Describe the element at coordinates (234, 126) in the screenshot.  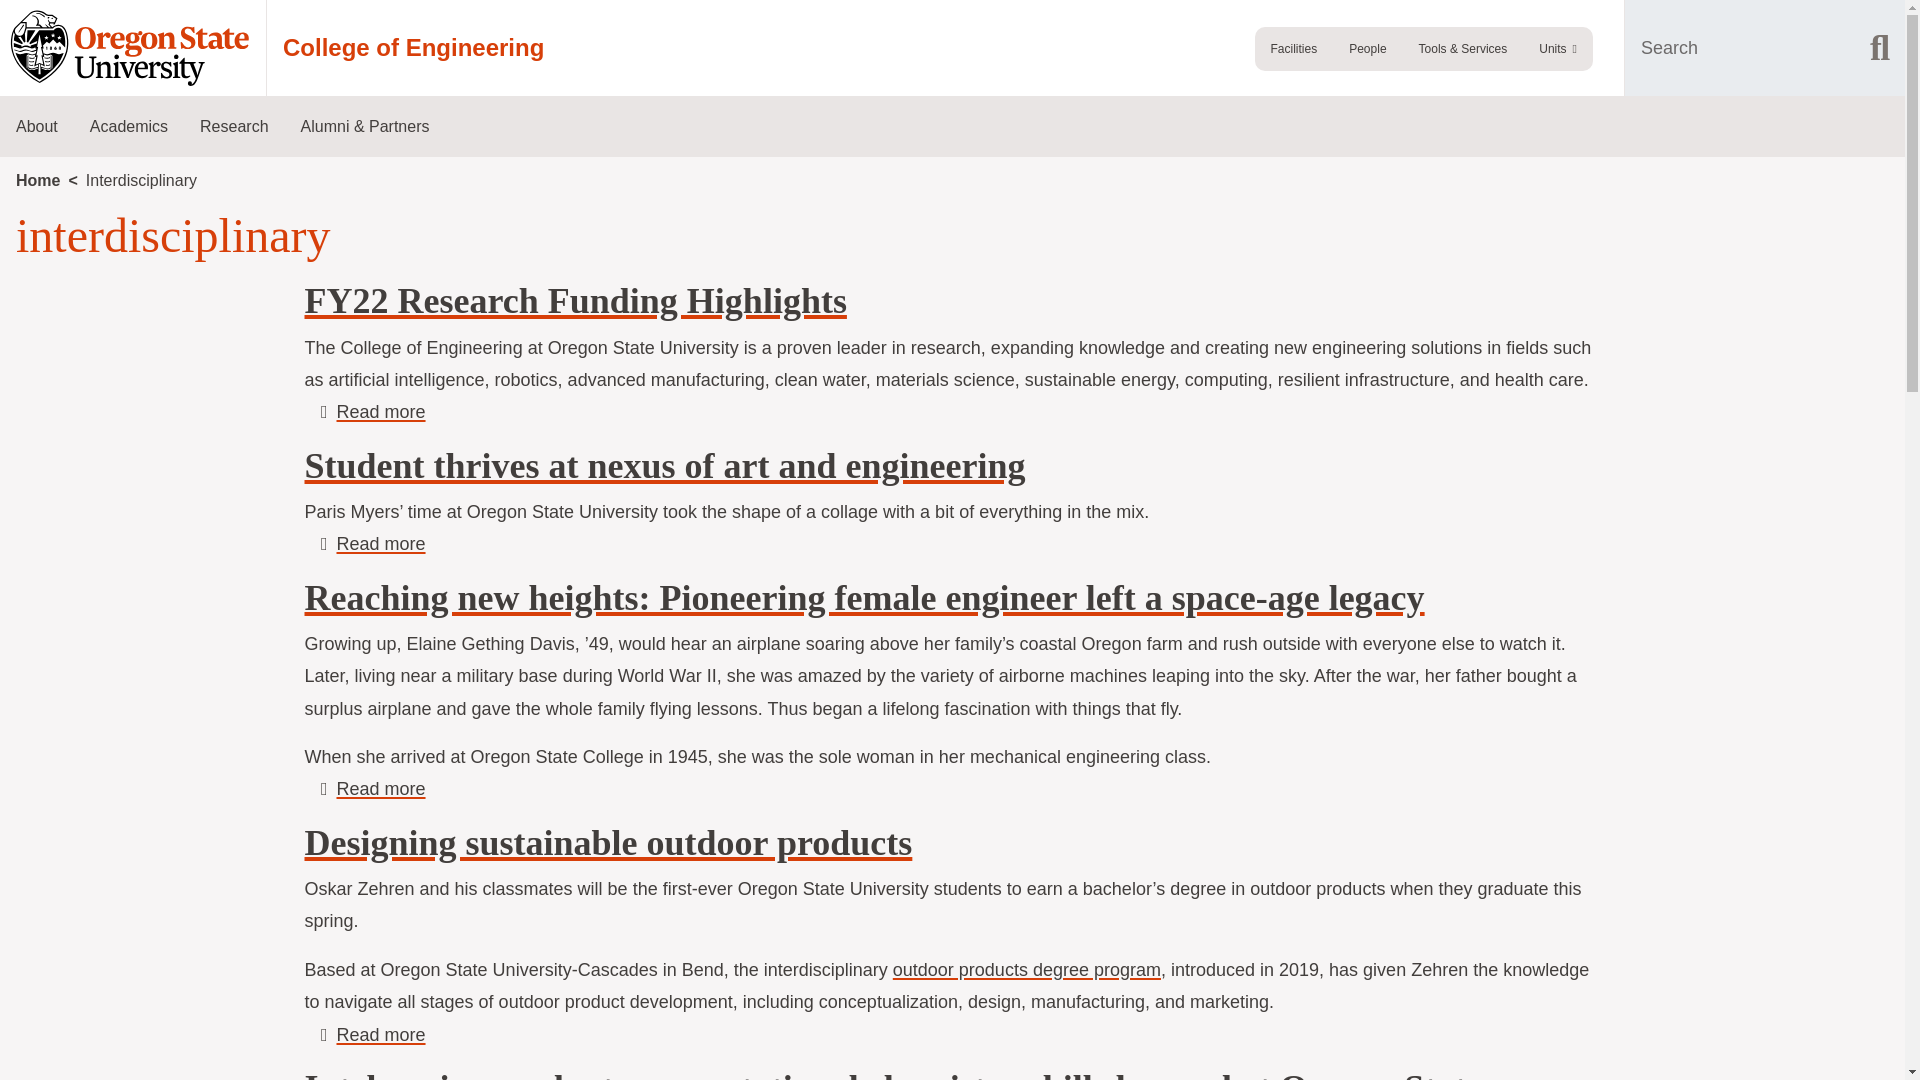
I see `Research` at that location.